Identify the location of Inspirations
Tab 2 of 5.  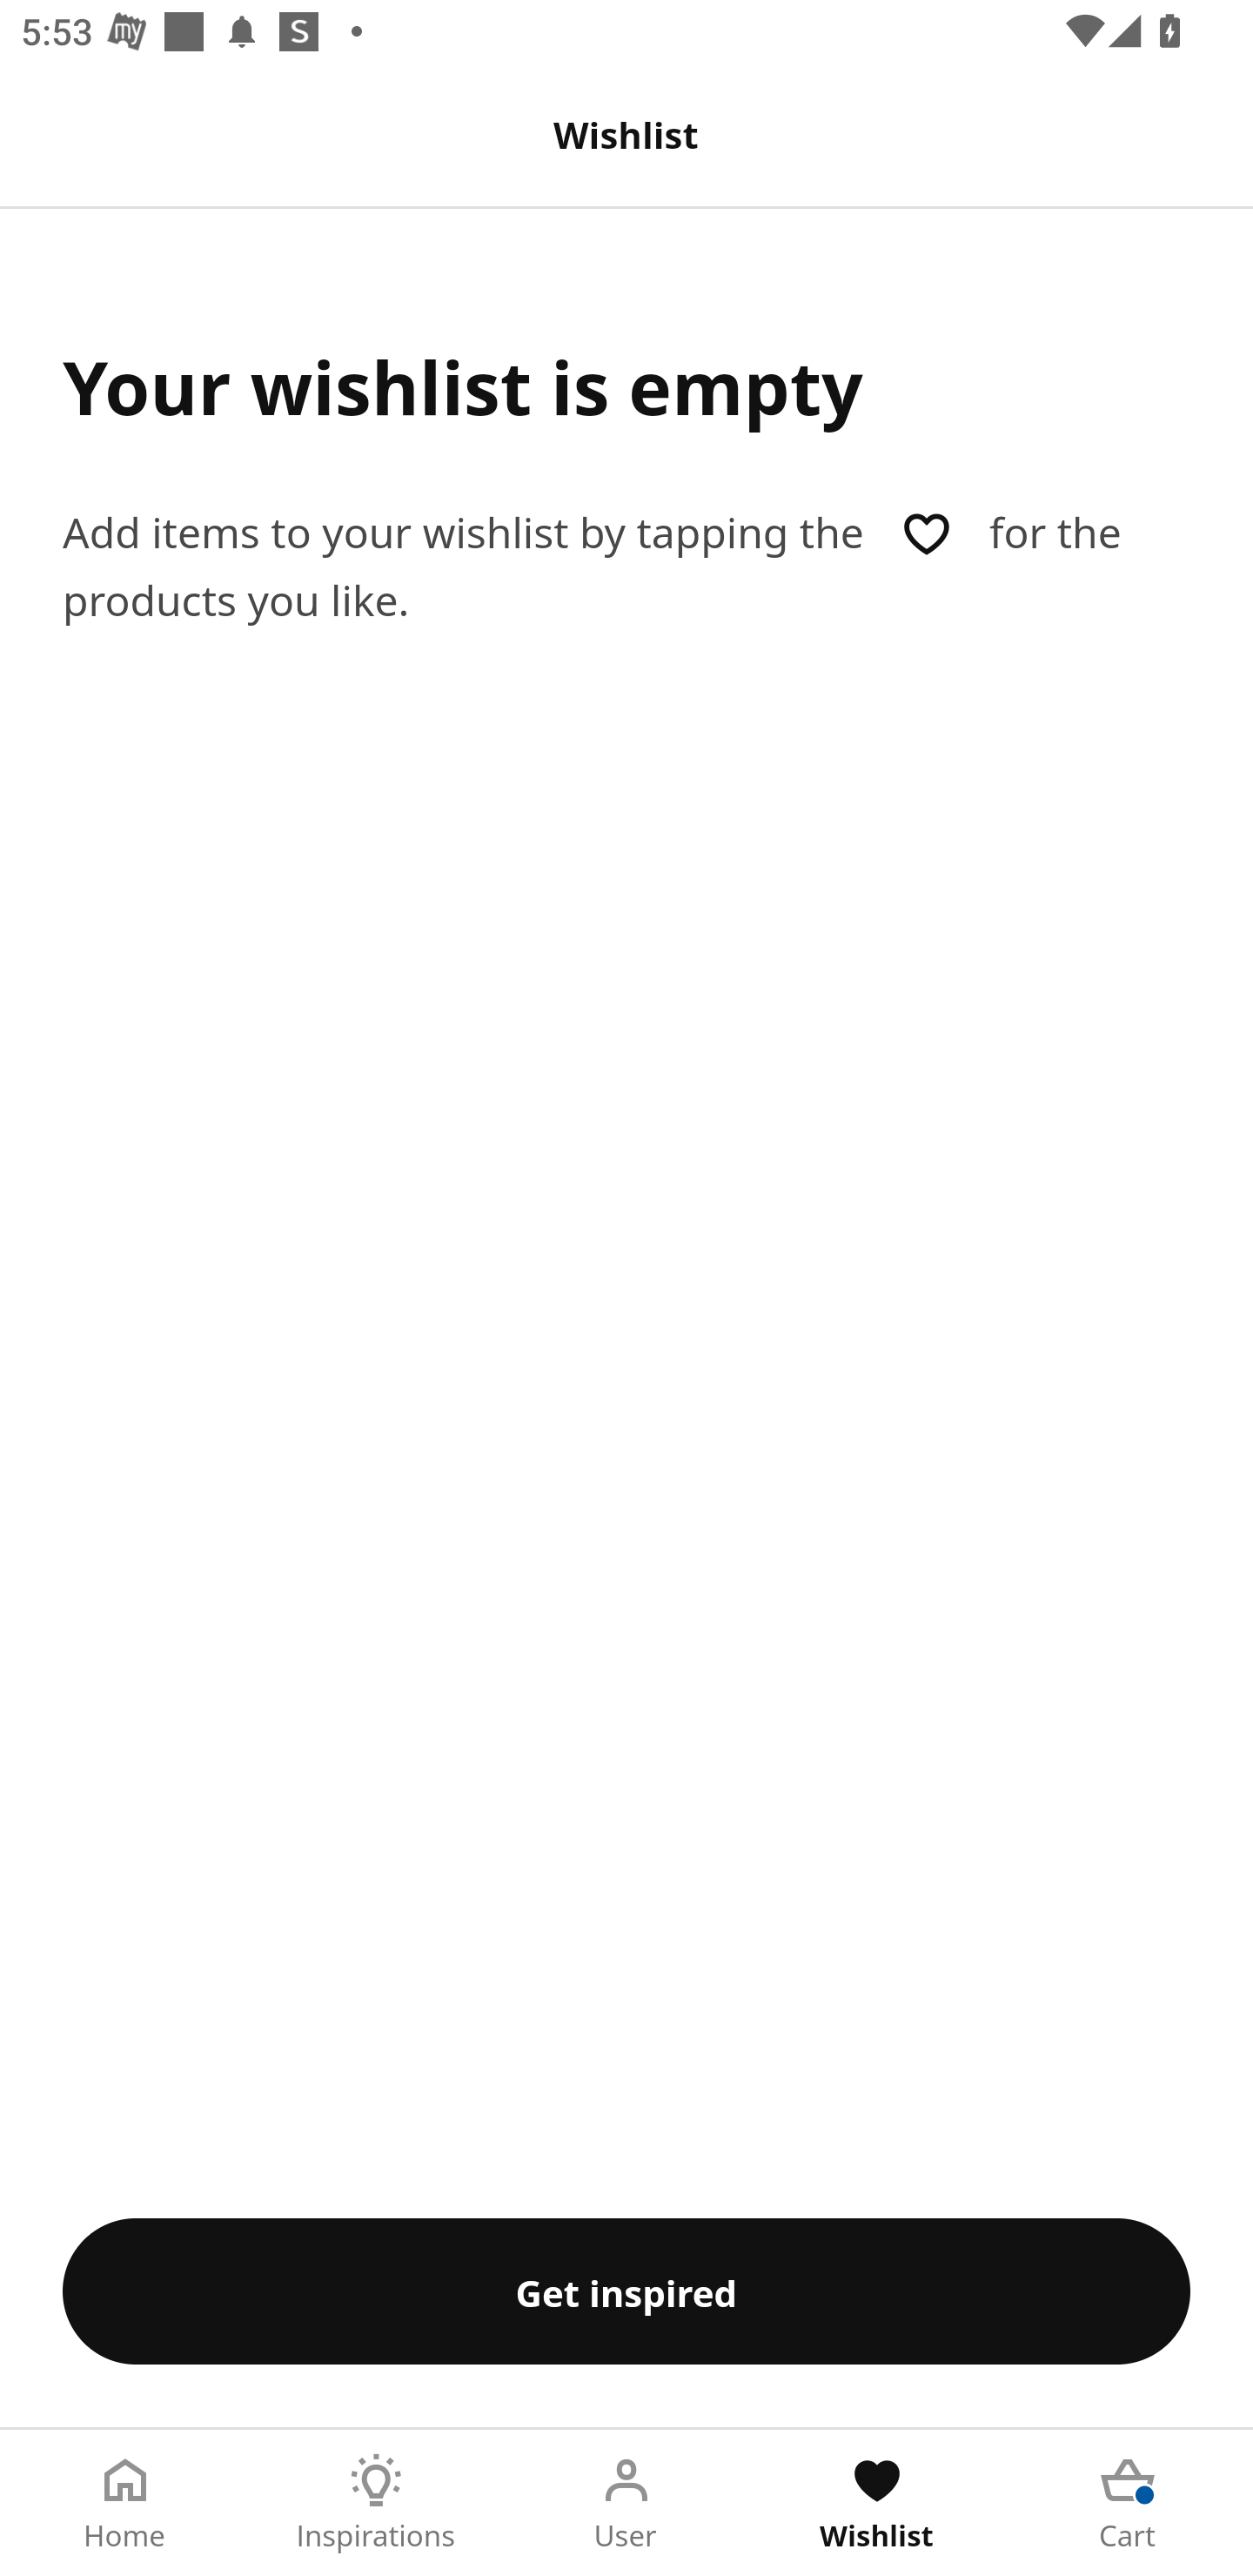
(376, 2503).